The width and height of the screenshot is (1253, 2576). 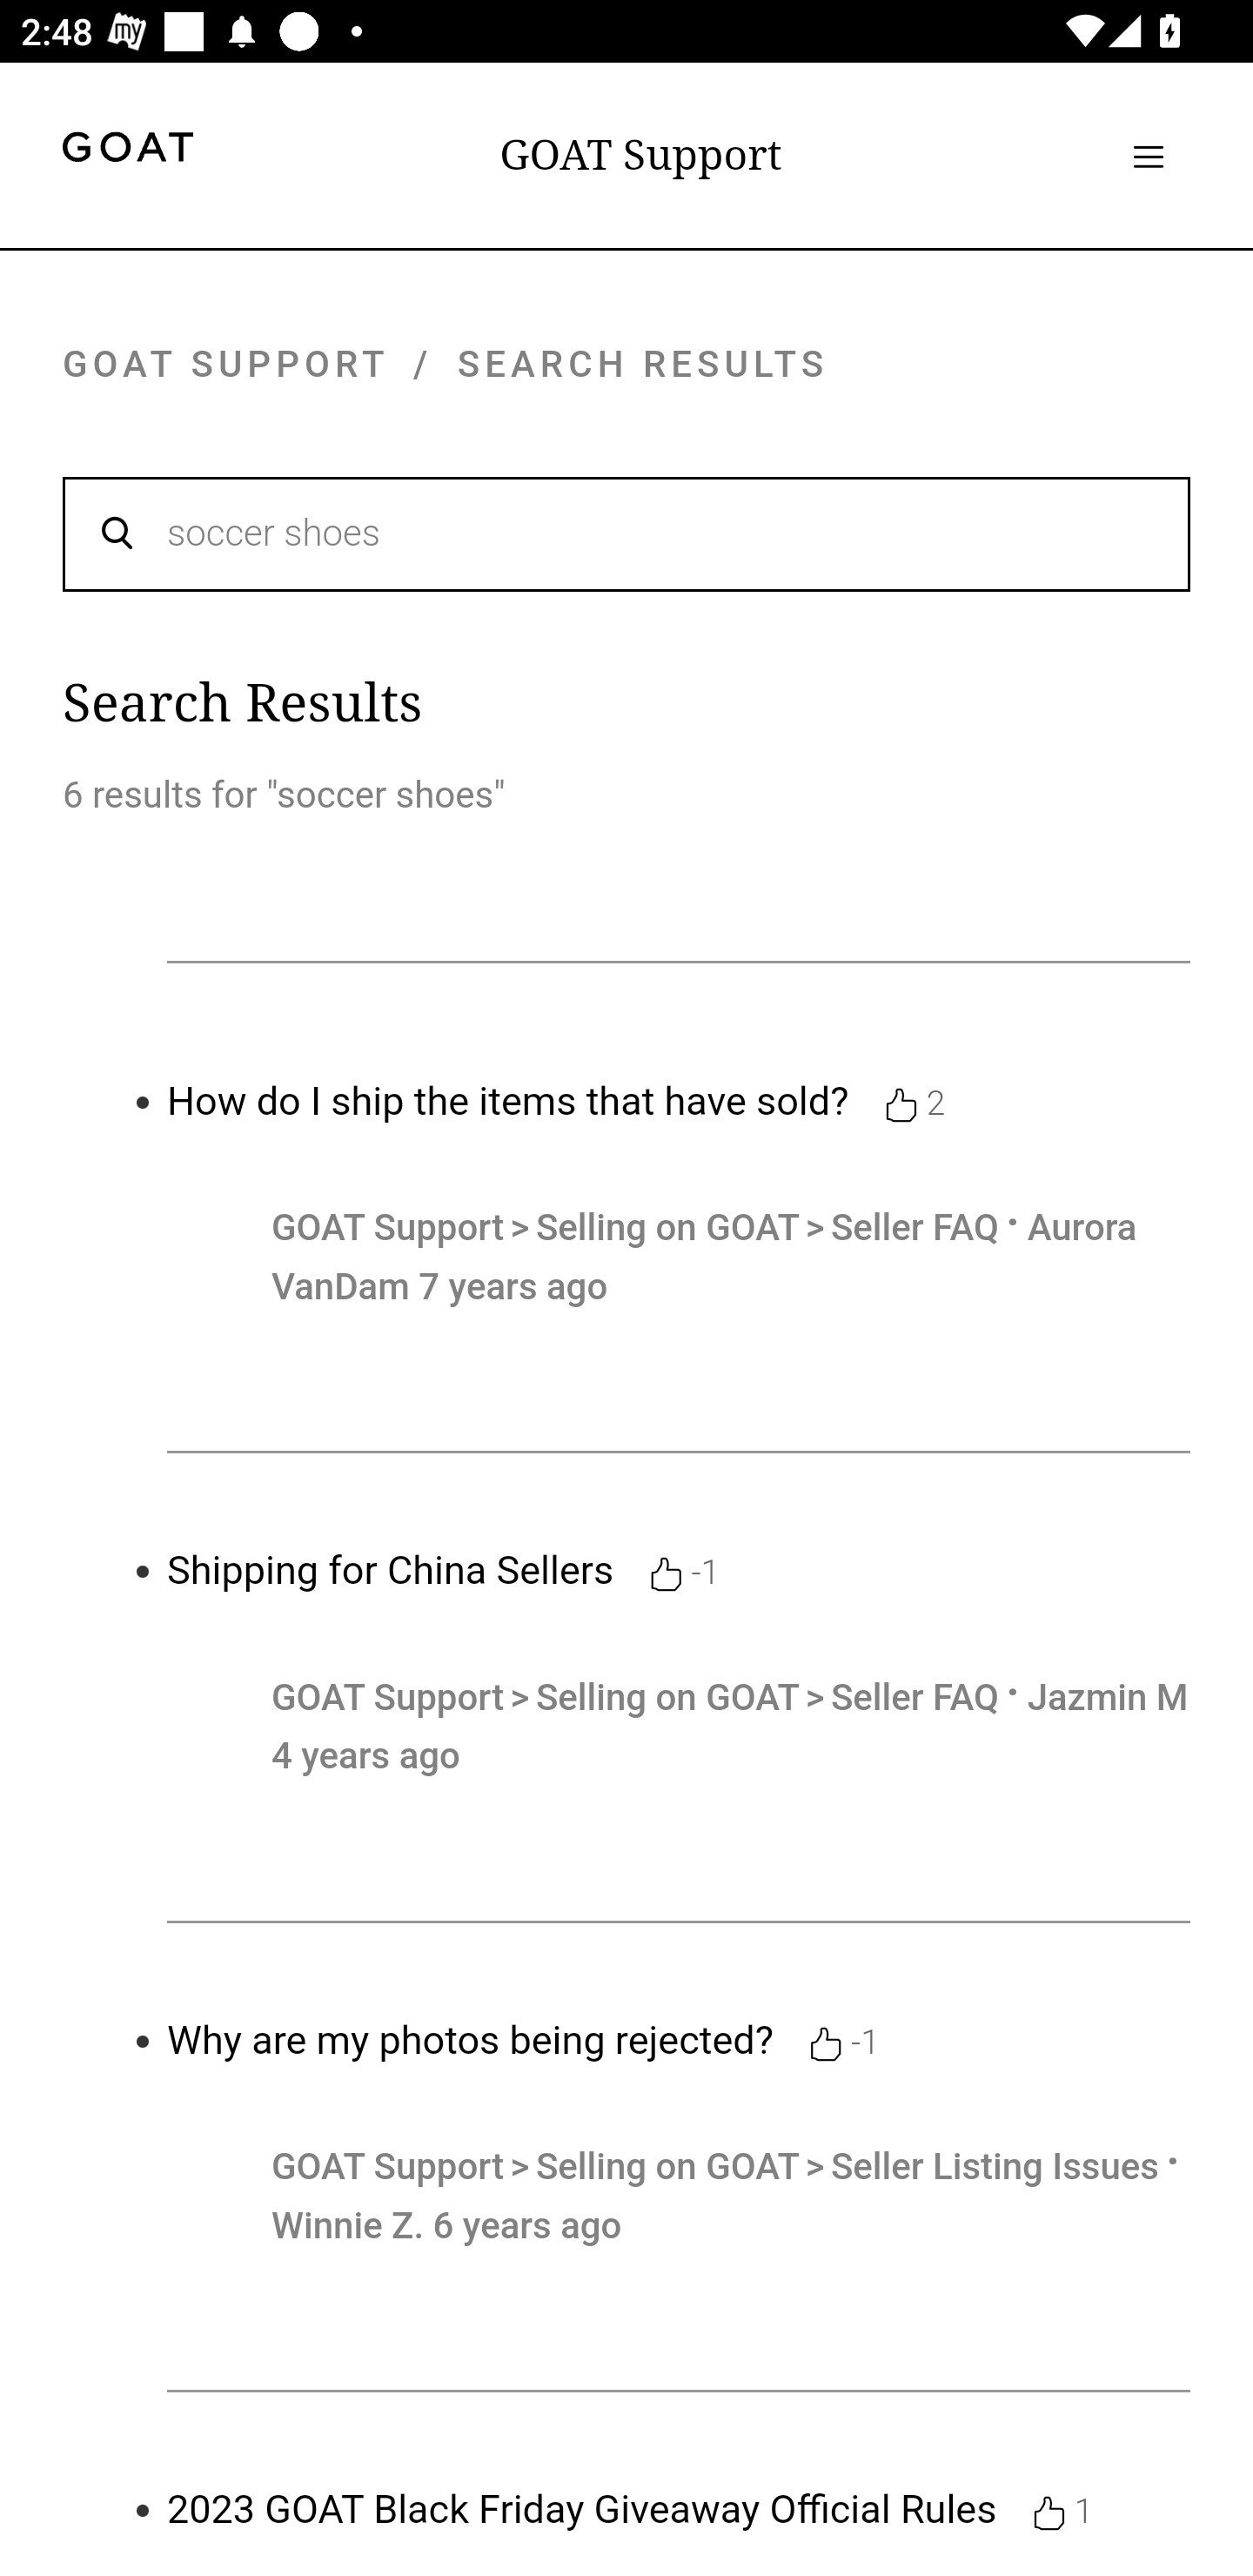 I want to click on Seller Listing Issues, so click(x=994, y=2167).